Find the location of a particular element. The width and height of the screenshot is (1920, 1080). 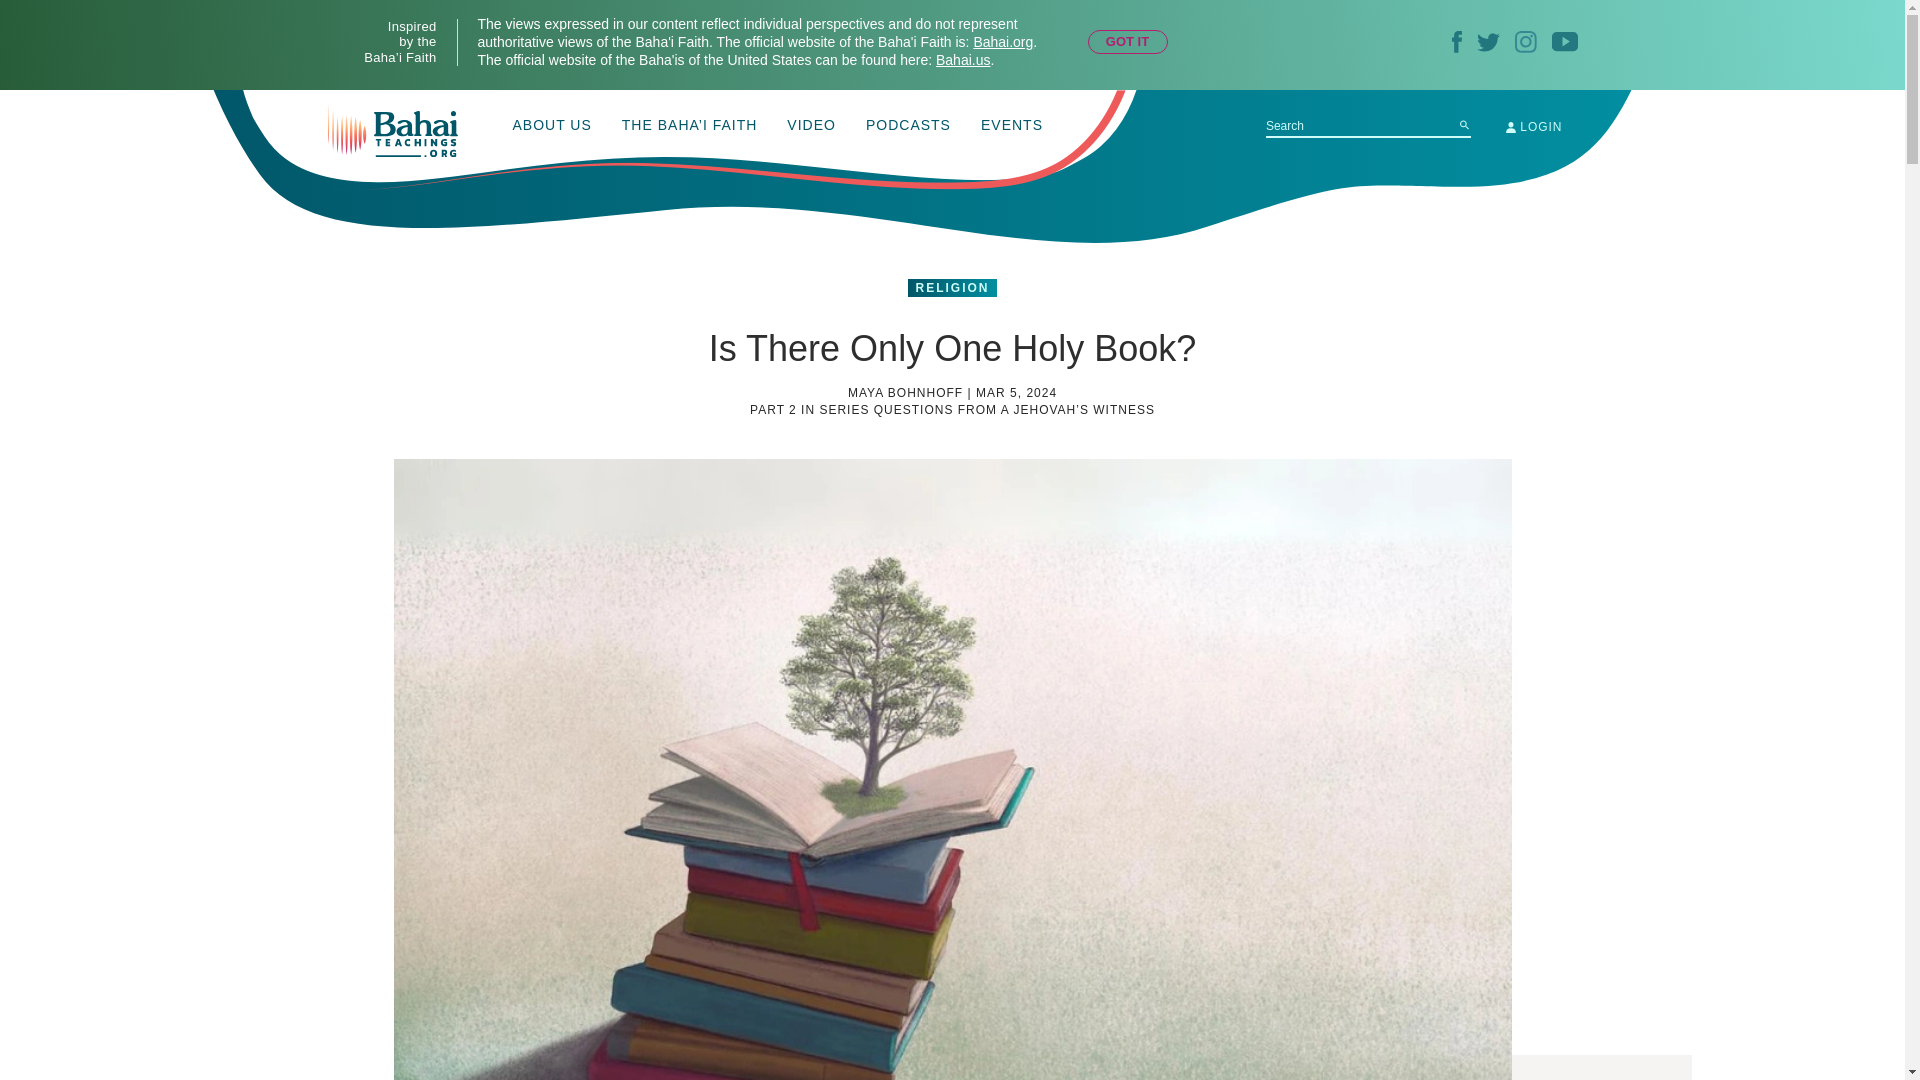

GOT IT is located at coordinates (1128, 42).